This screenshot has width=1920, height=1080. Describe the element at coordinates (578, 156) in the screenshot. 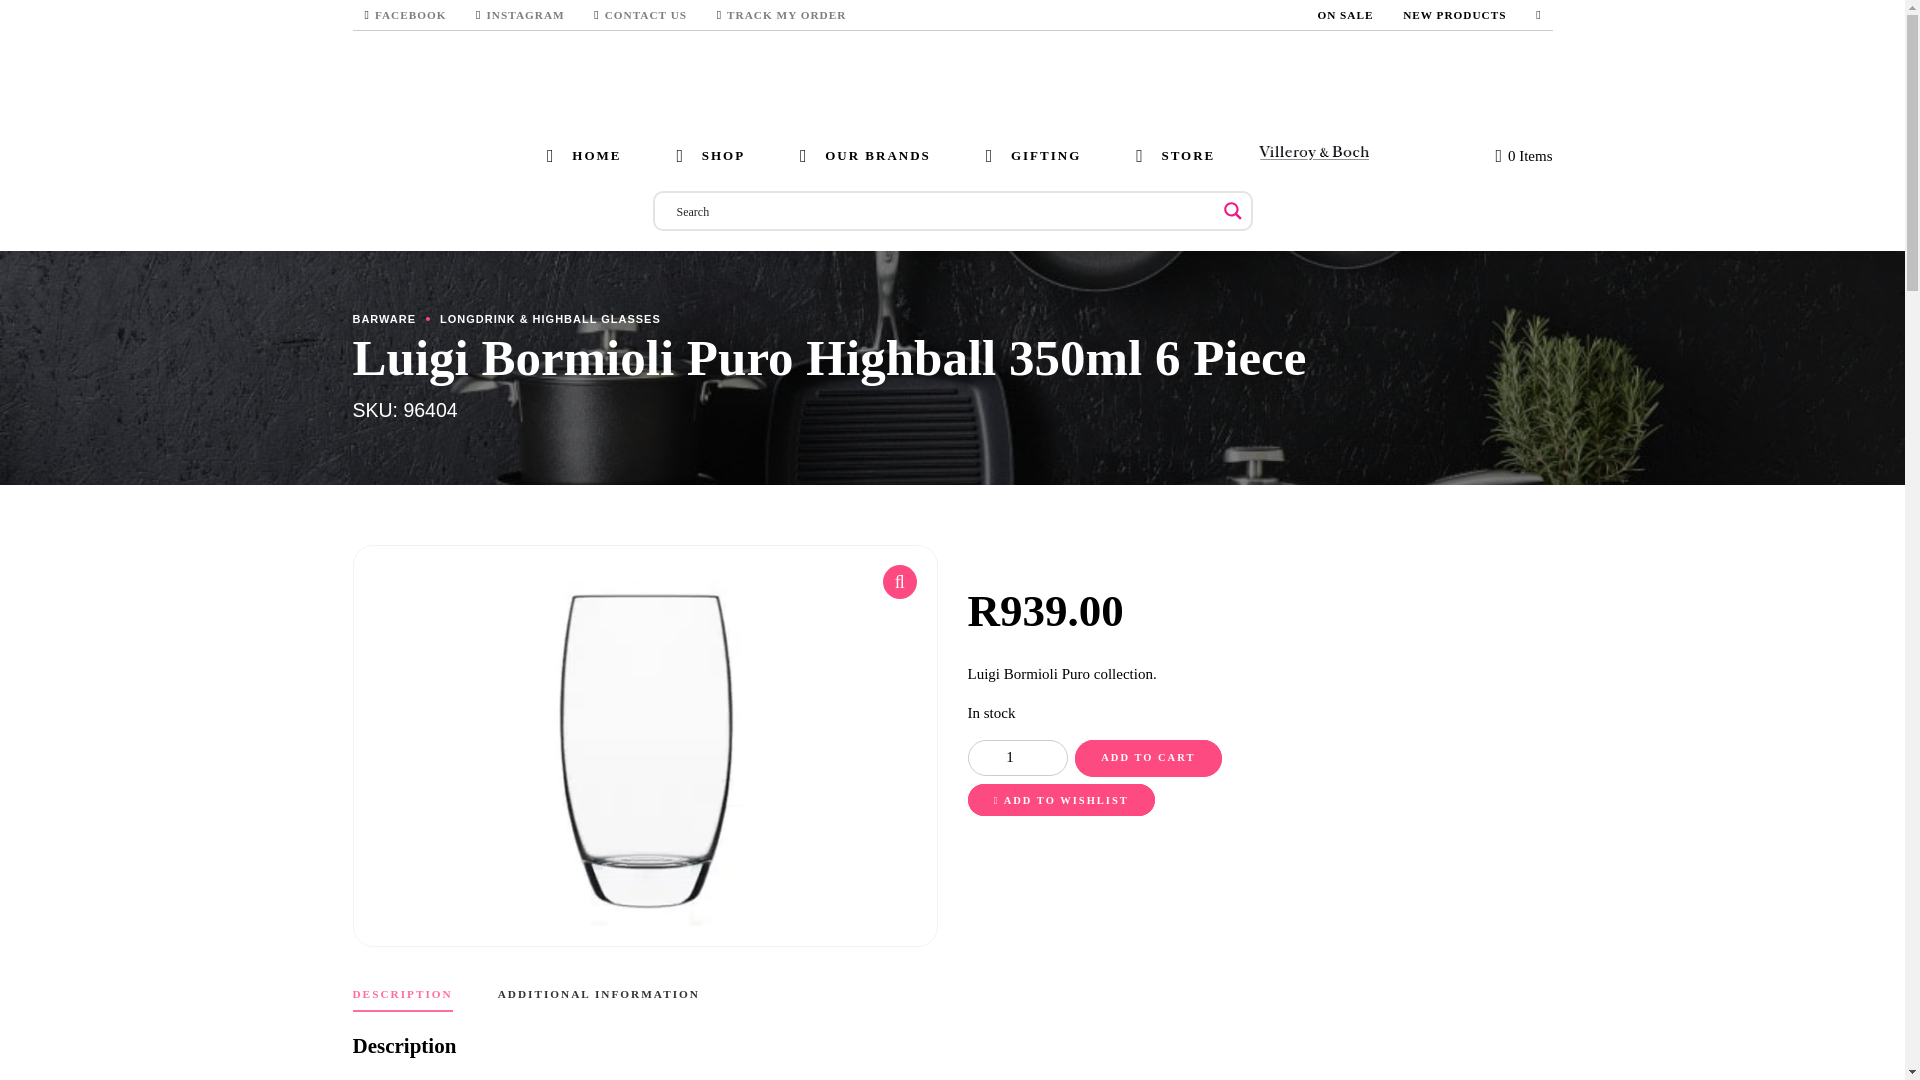

I see `HOME` at that location.